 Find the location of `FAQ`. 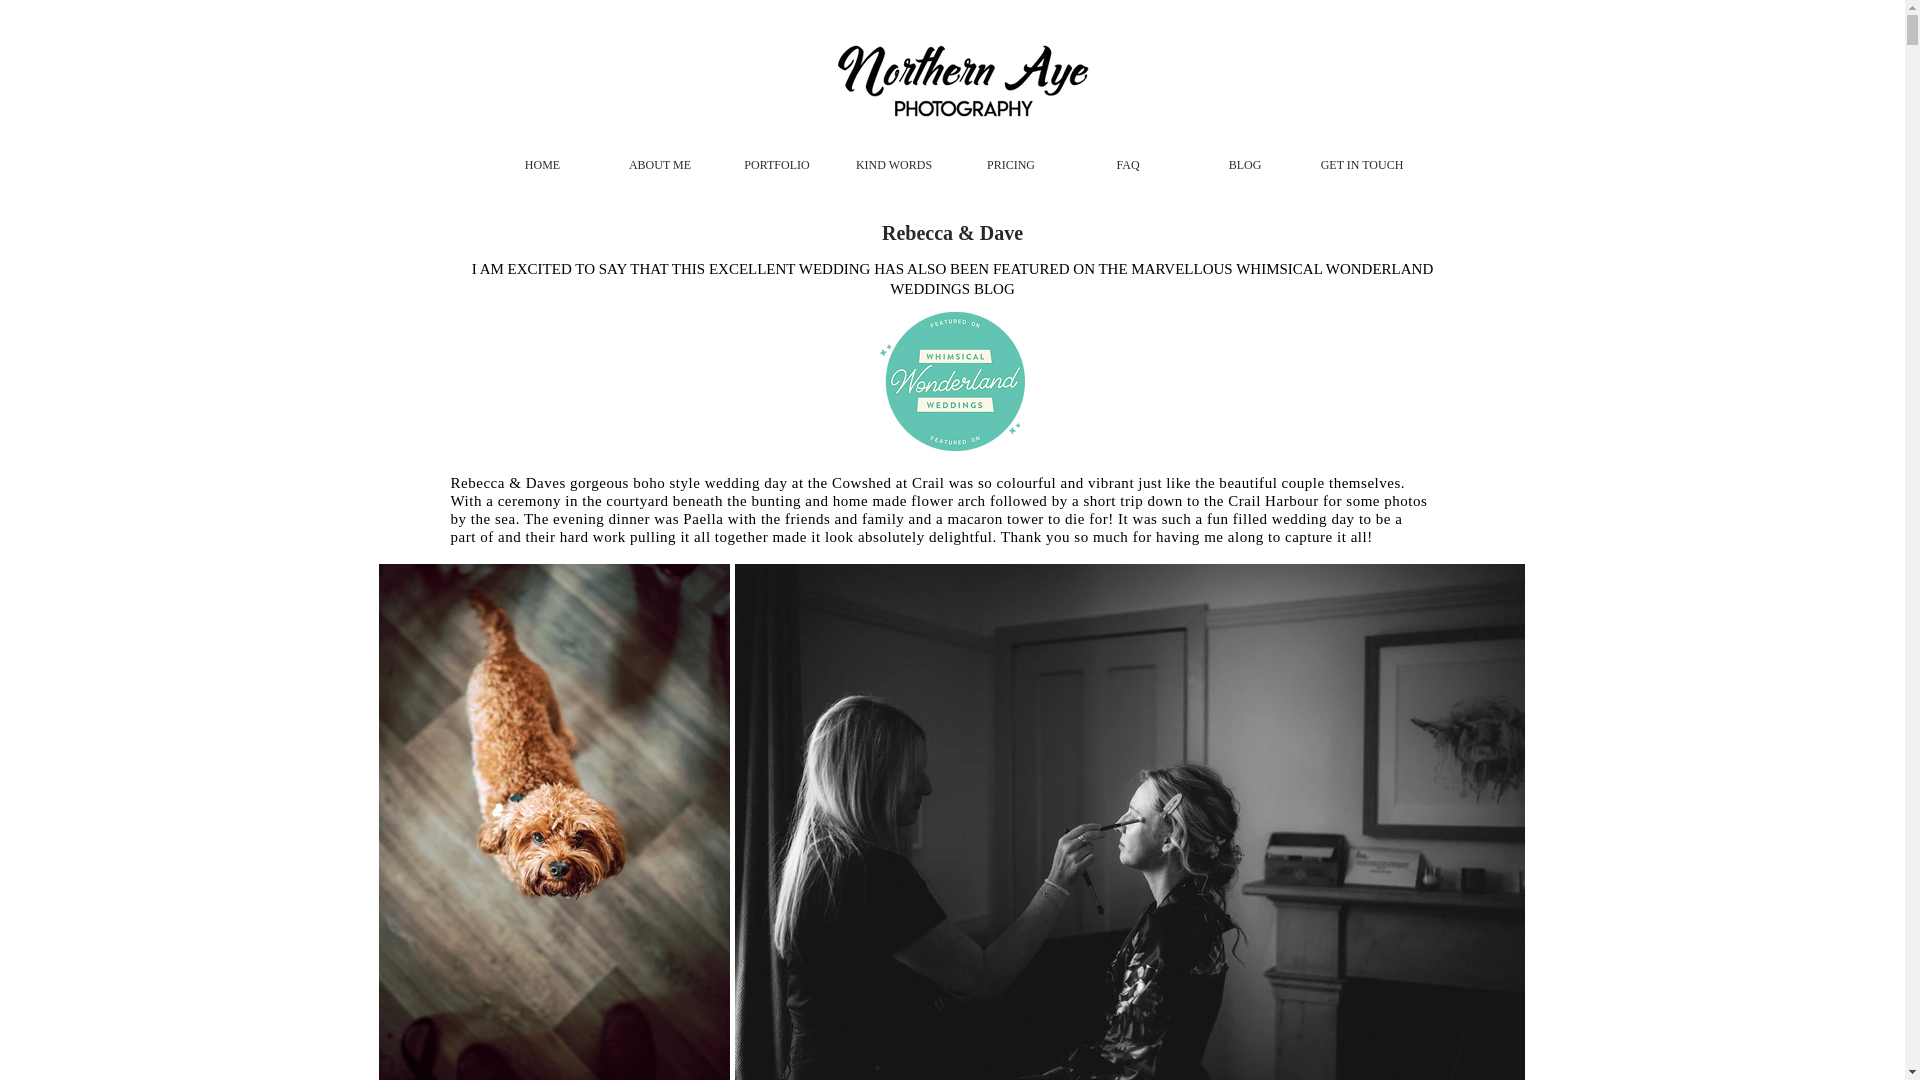

FAQ is located at coordinates (1126, 164).